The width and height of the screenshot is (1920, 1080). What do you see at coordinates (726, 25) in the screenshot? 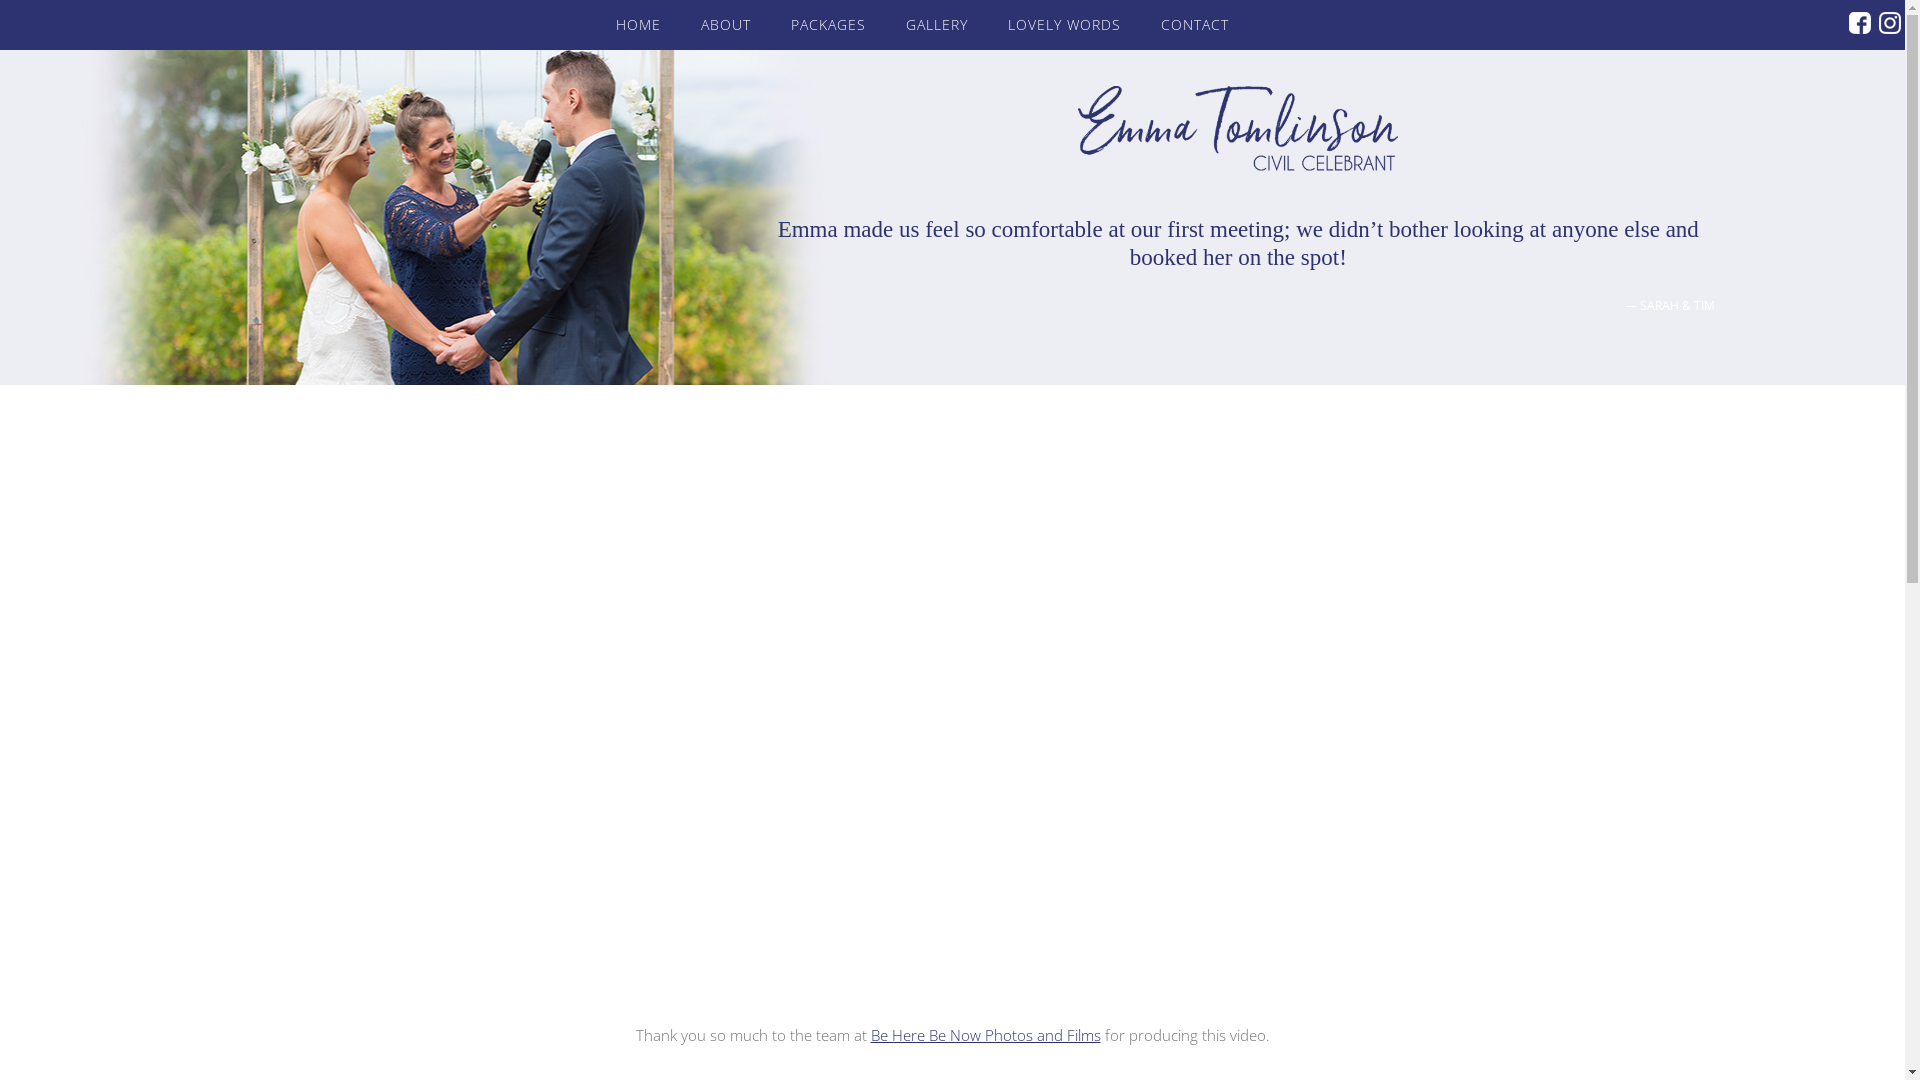
I see `ABOUT` at bounding box center [726, 25].